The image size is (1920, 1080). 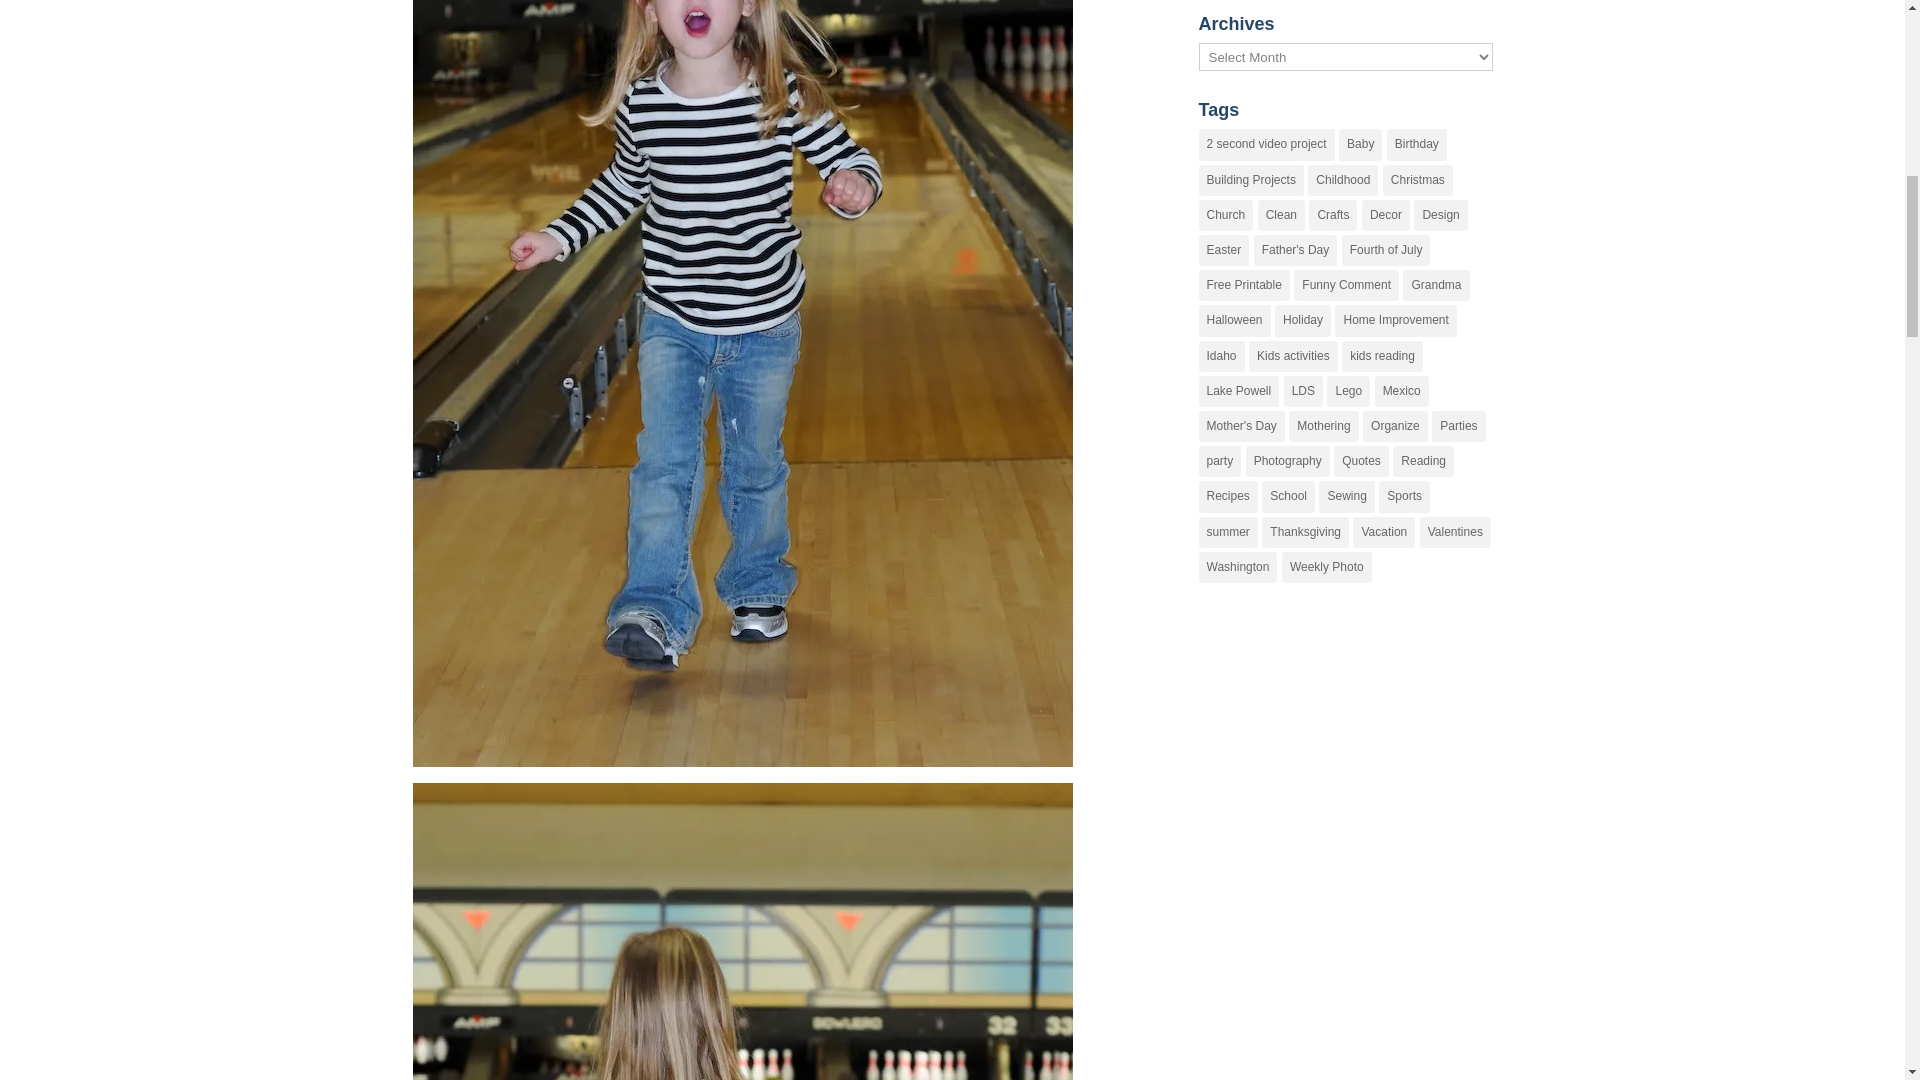 I want to click on Decor, so click(x=1385, y=215).